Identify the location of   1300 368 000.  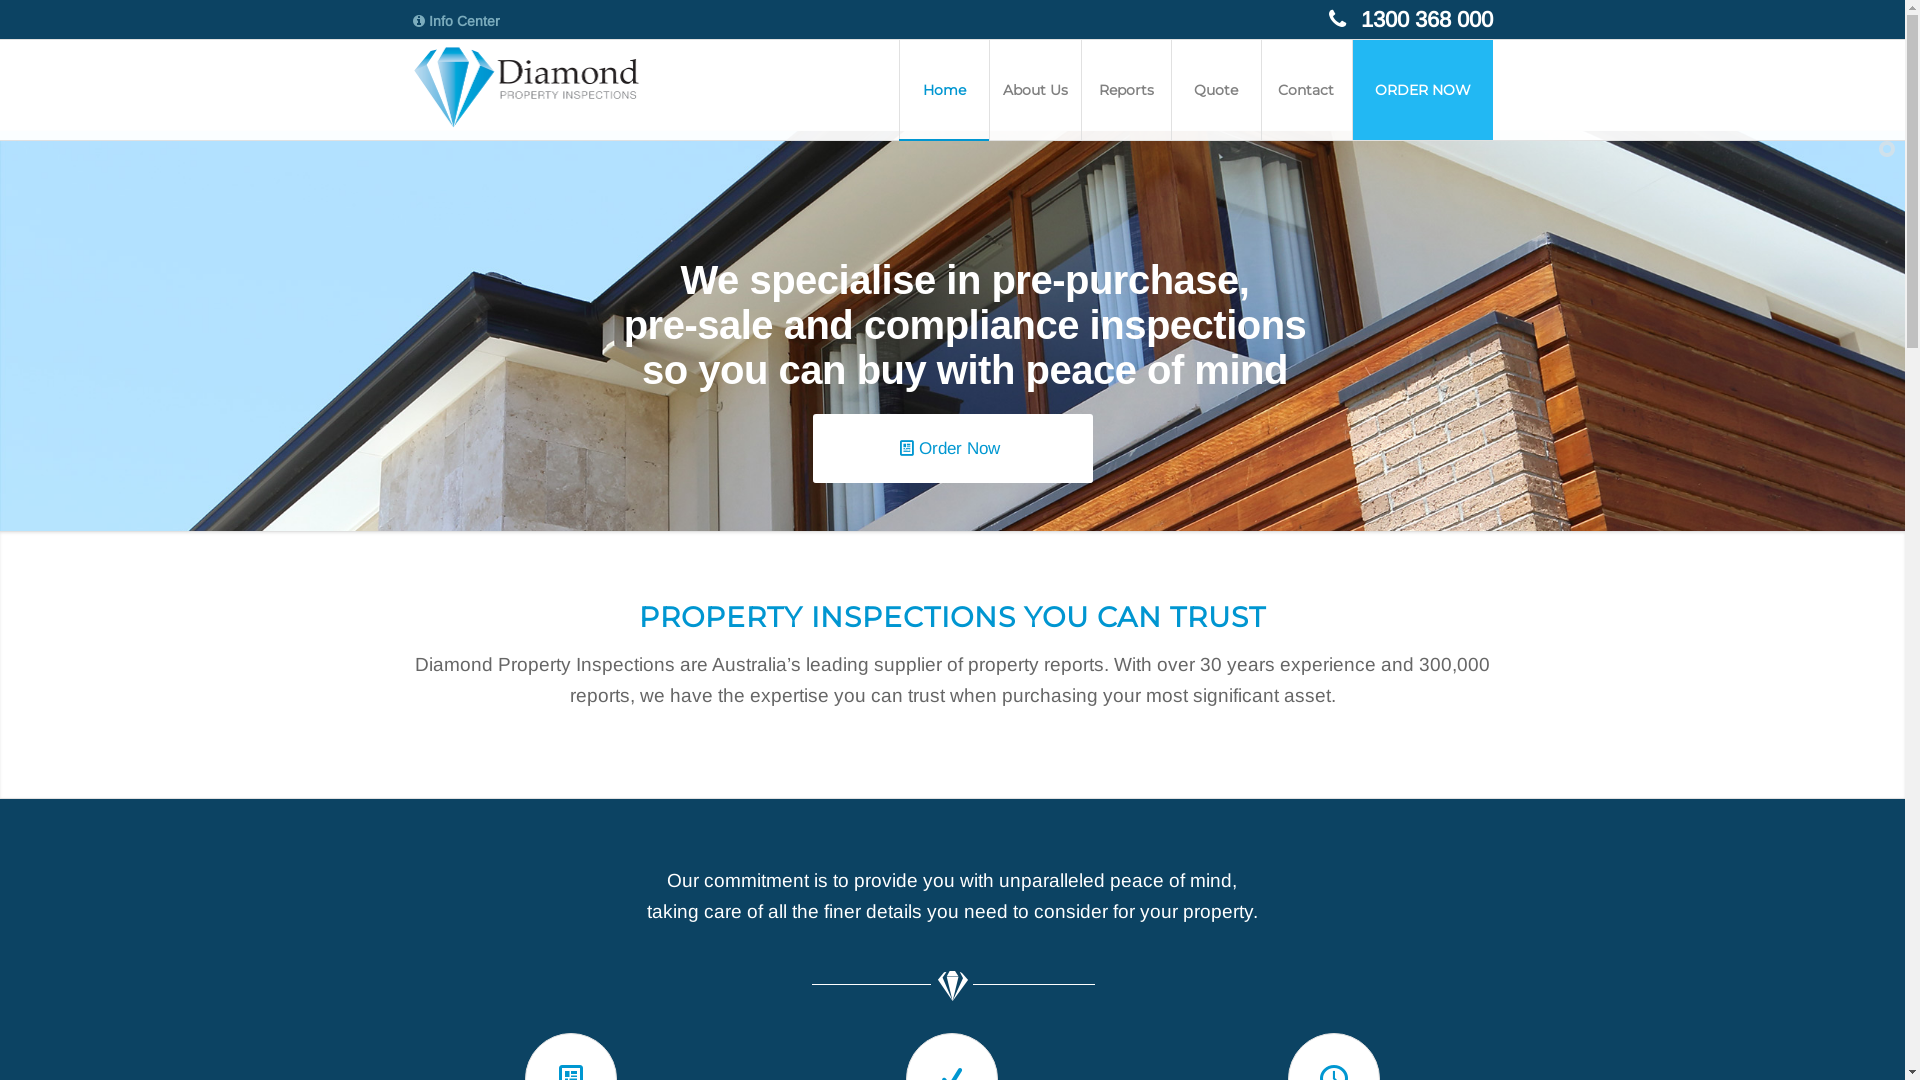
(1420, 20).